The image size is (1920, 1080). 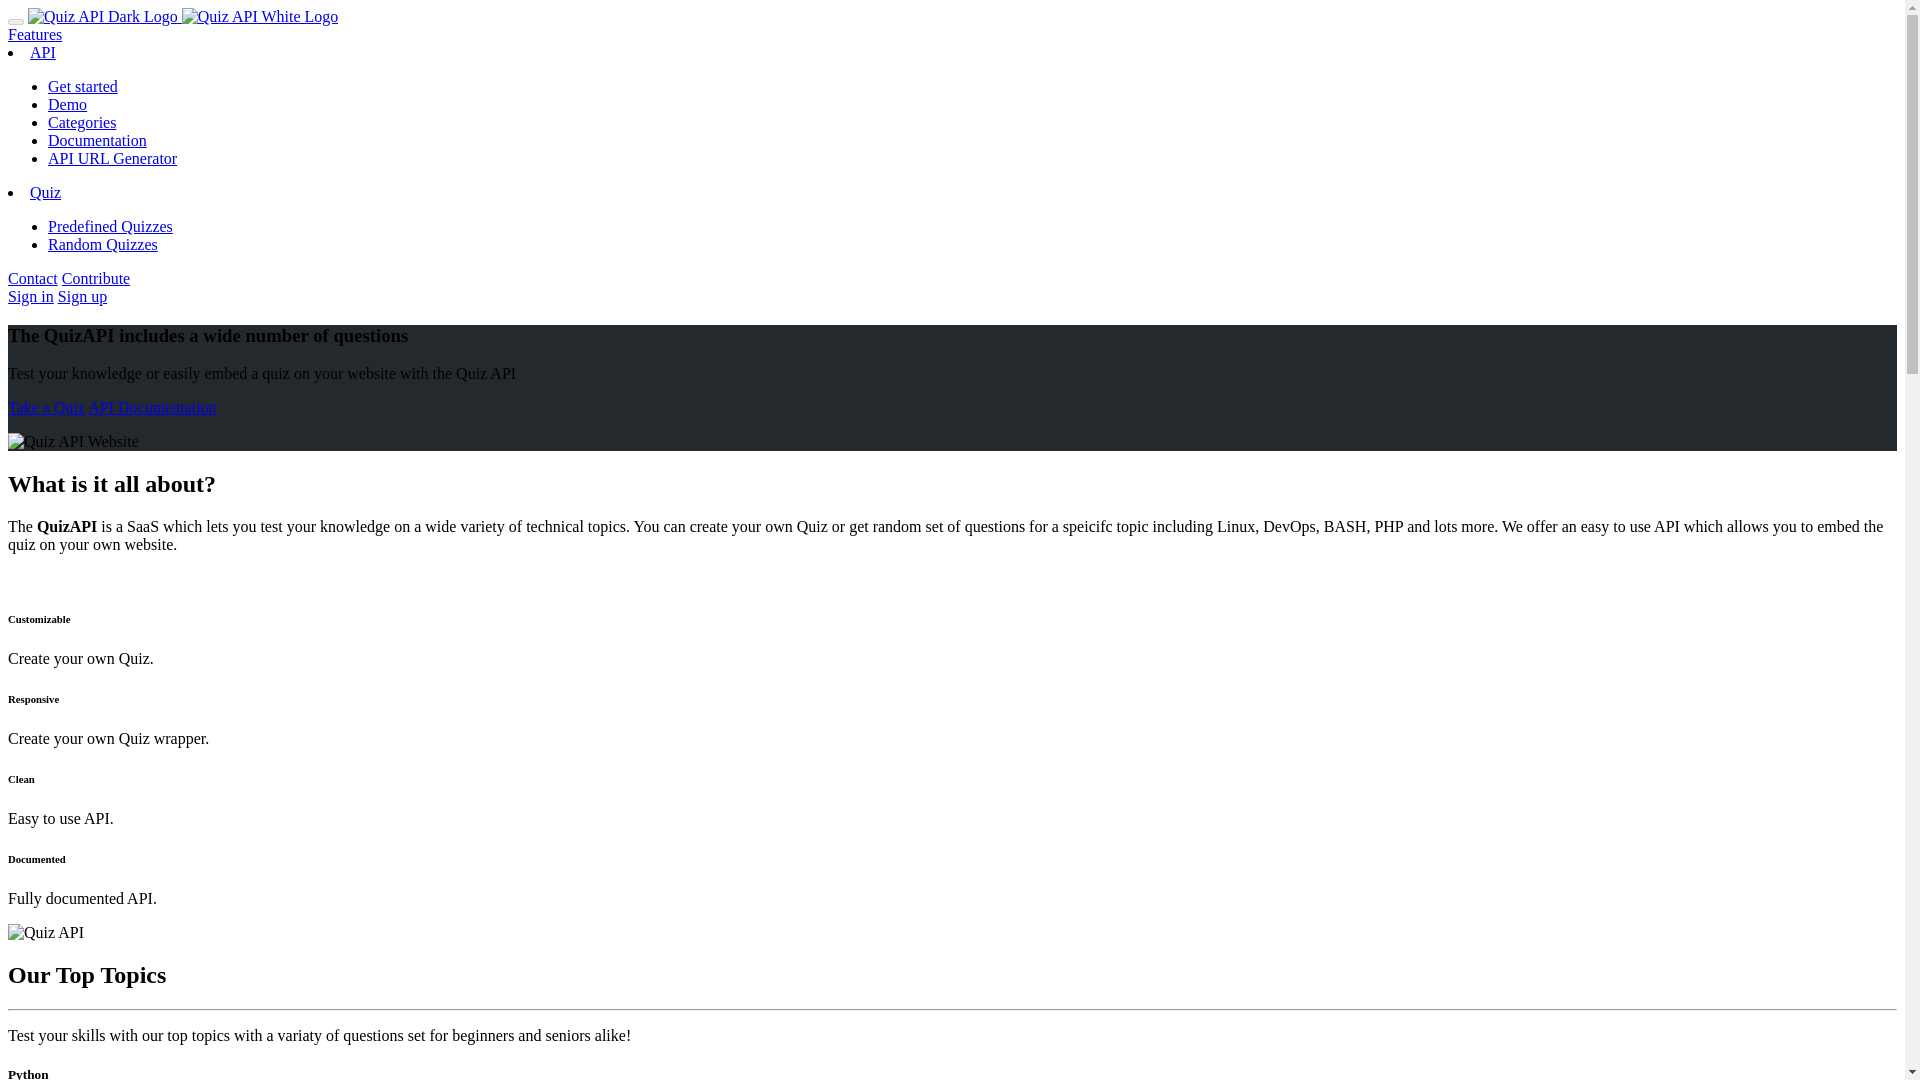 I want to click on API, so click(x=42, y=52).